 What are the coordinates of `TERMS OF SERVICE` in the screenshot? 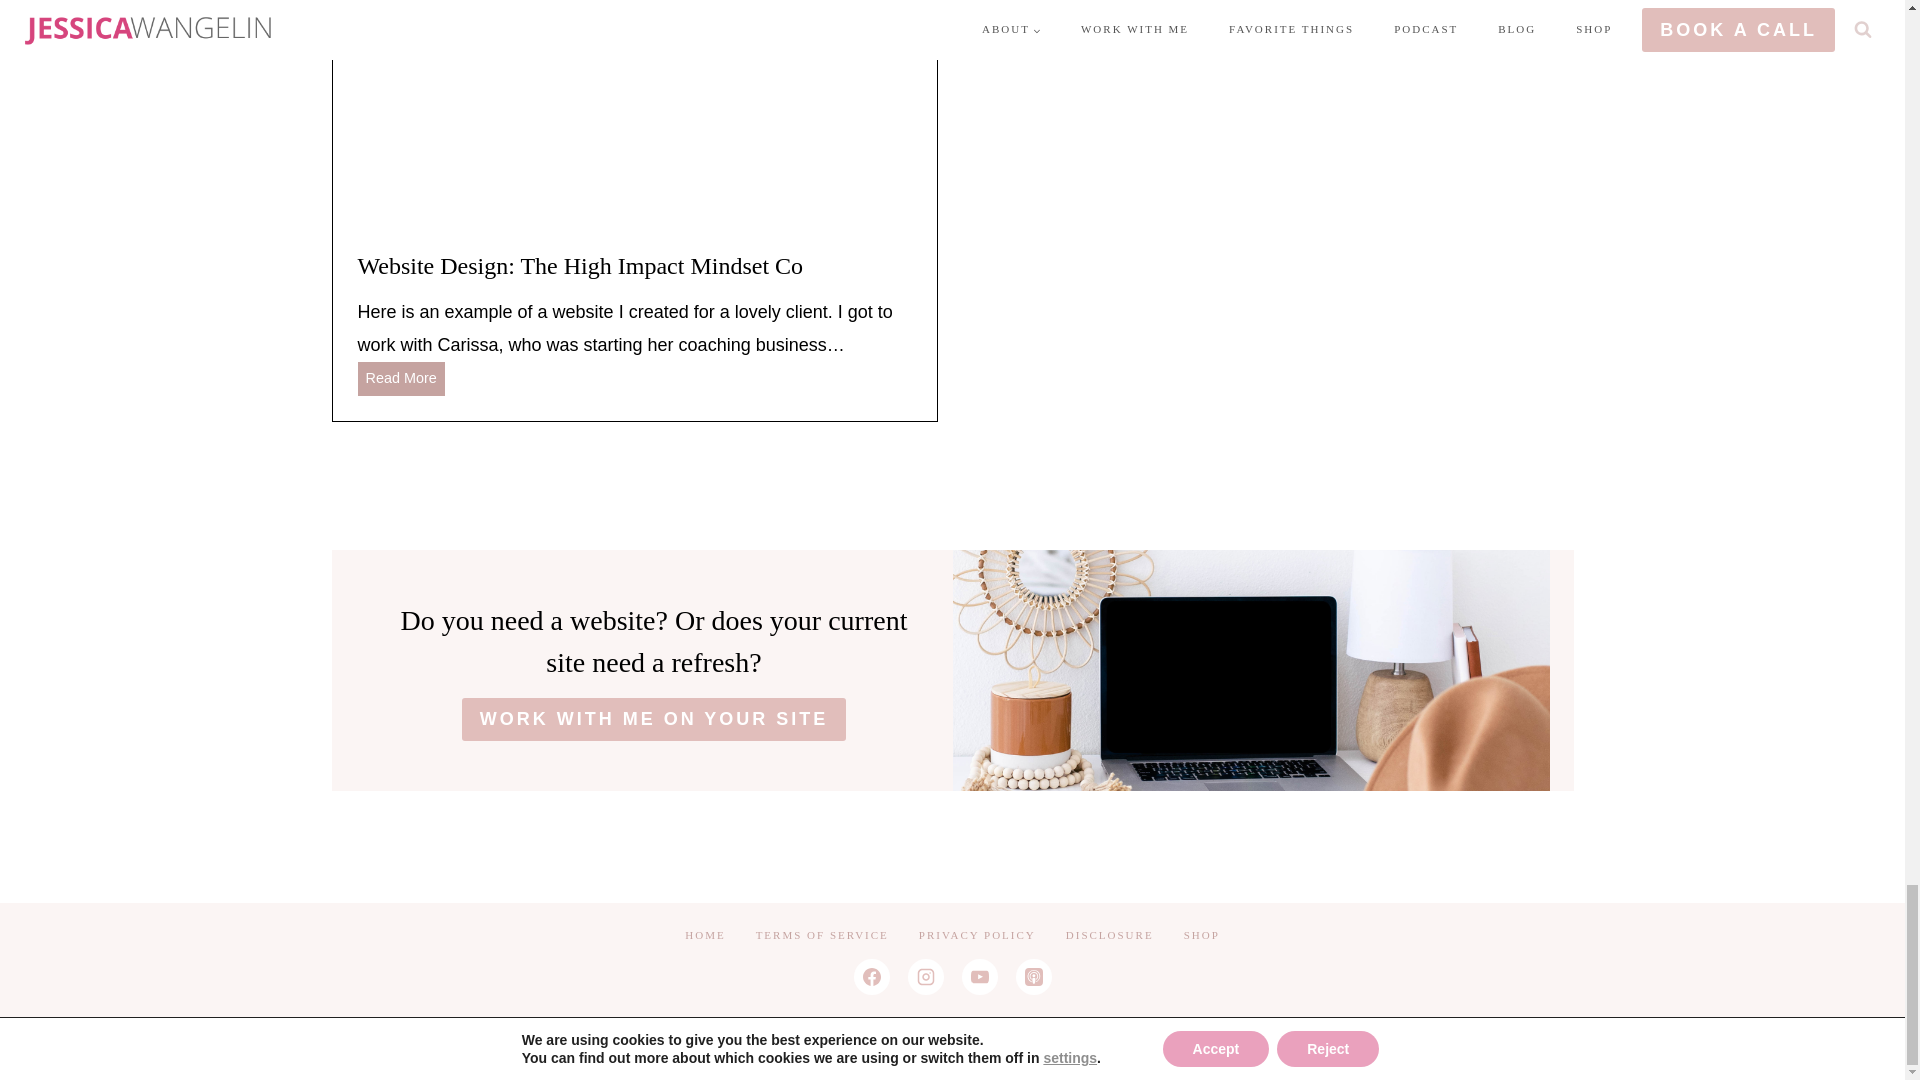 It's located at (1202, 936).